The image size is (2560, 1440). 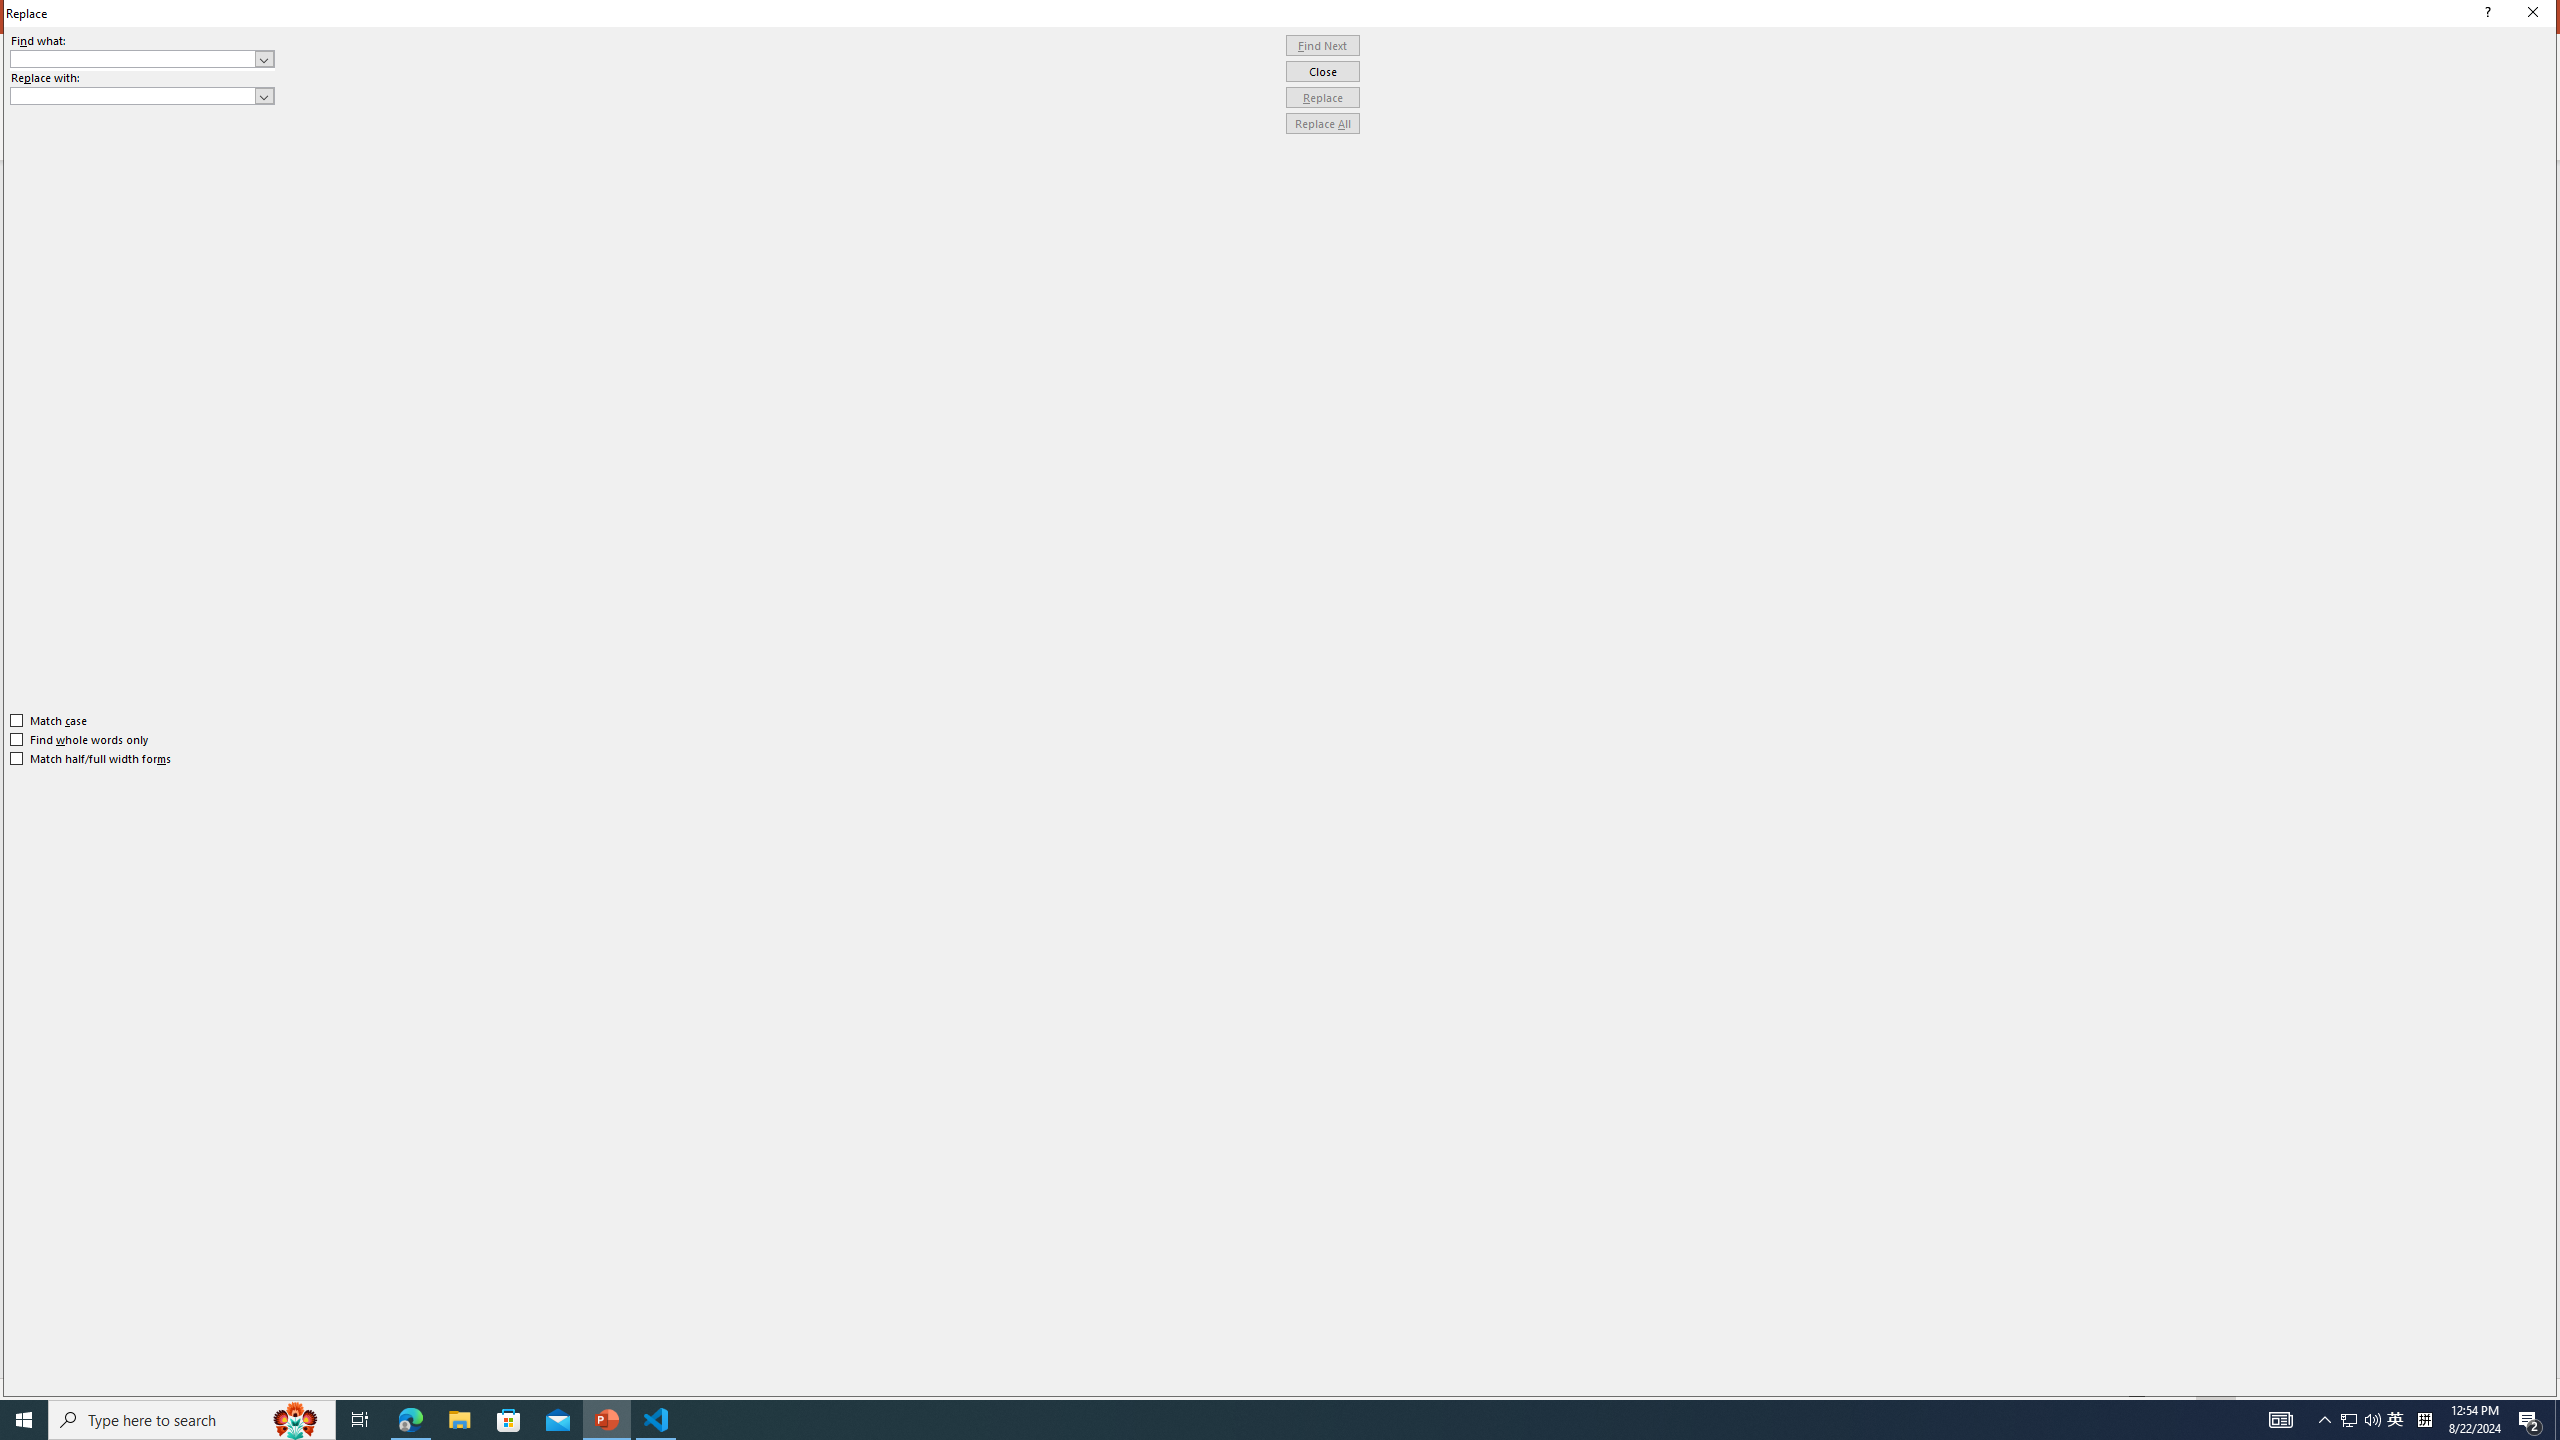 What do you see at coordinates (80, 739) in the screenshot?
I see `Find whole words only` at bounding box center [80, 739].